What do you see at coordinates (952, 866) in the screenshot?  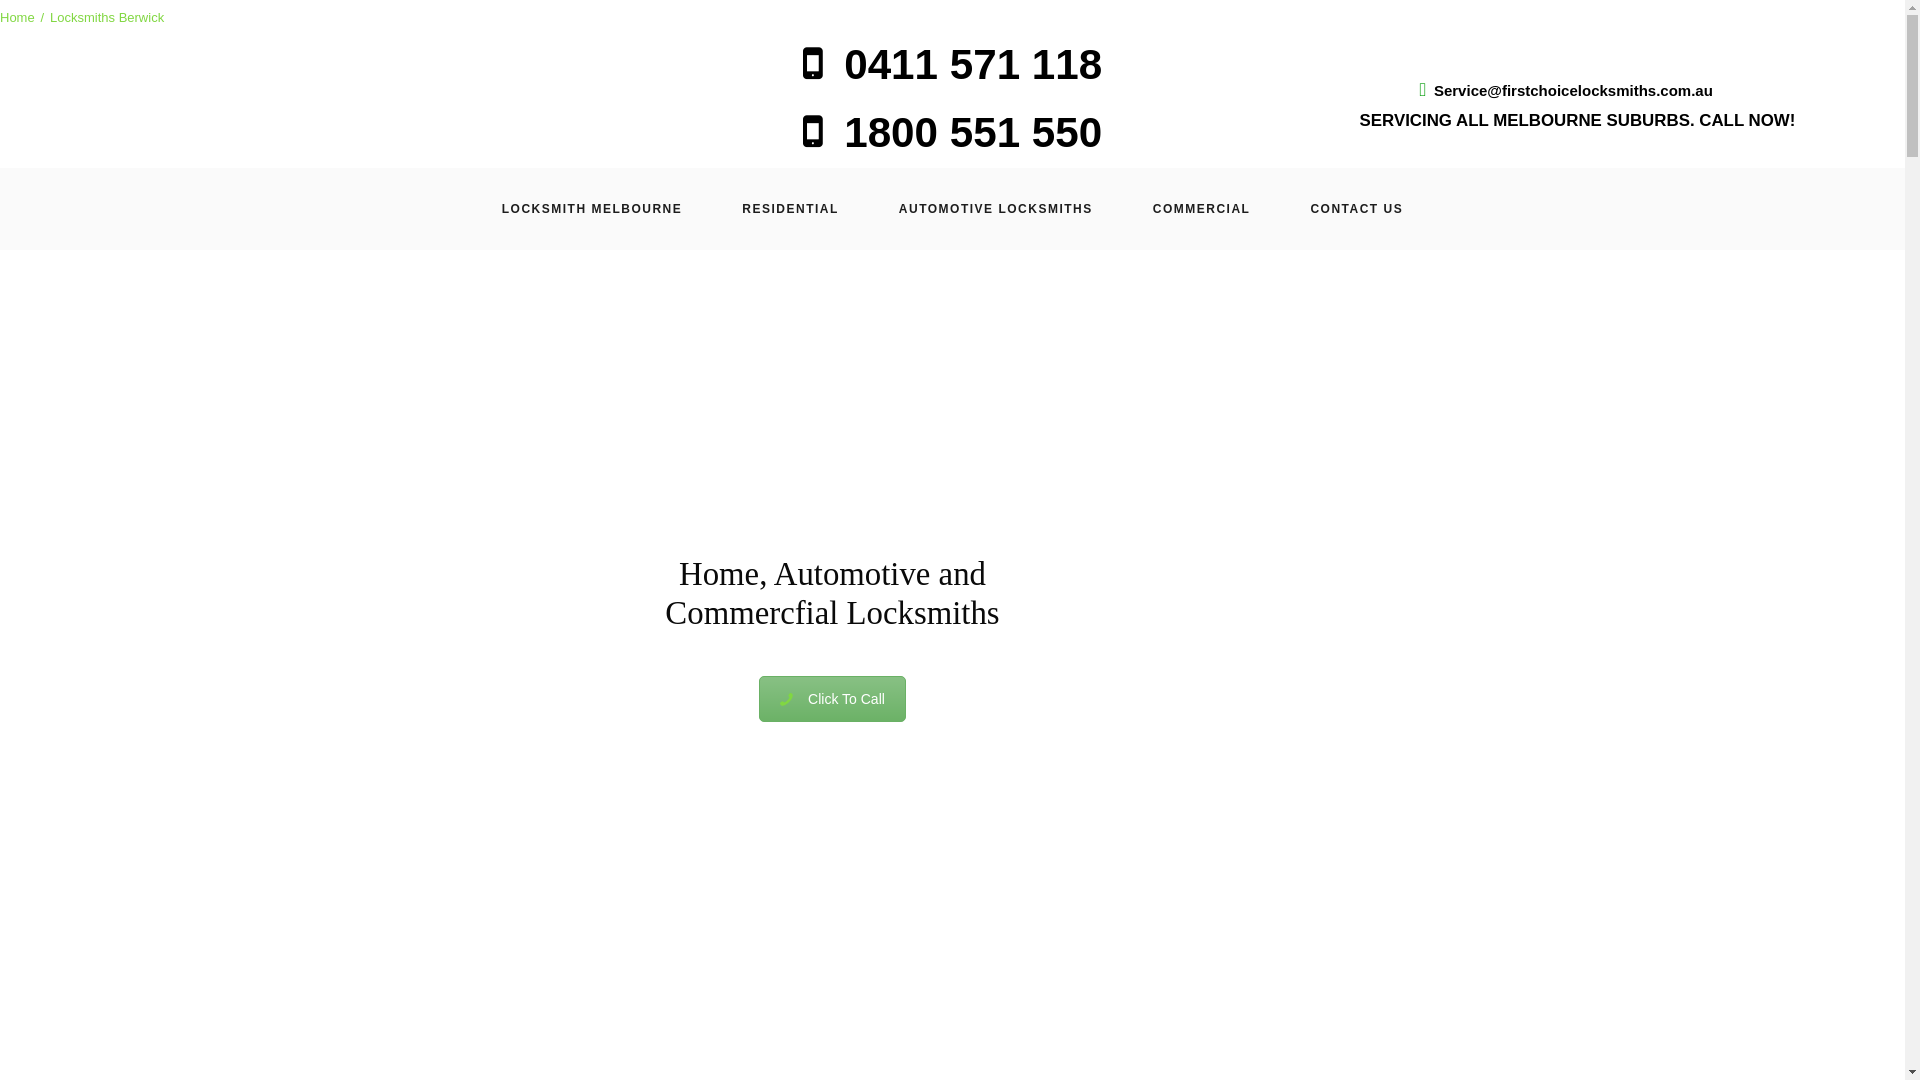 I see `icon3` at bounding box center [952, 866].